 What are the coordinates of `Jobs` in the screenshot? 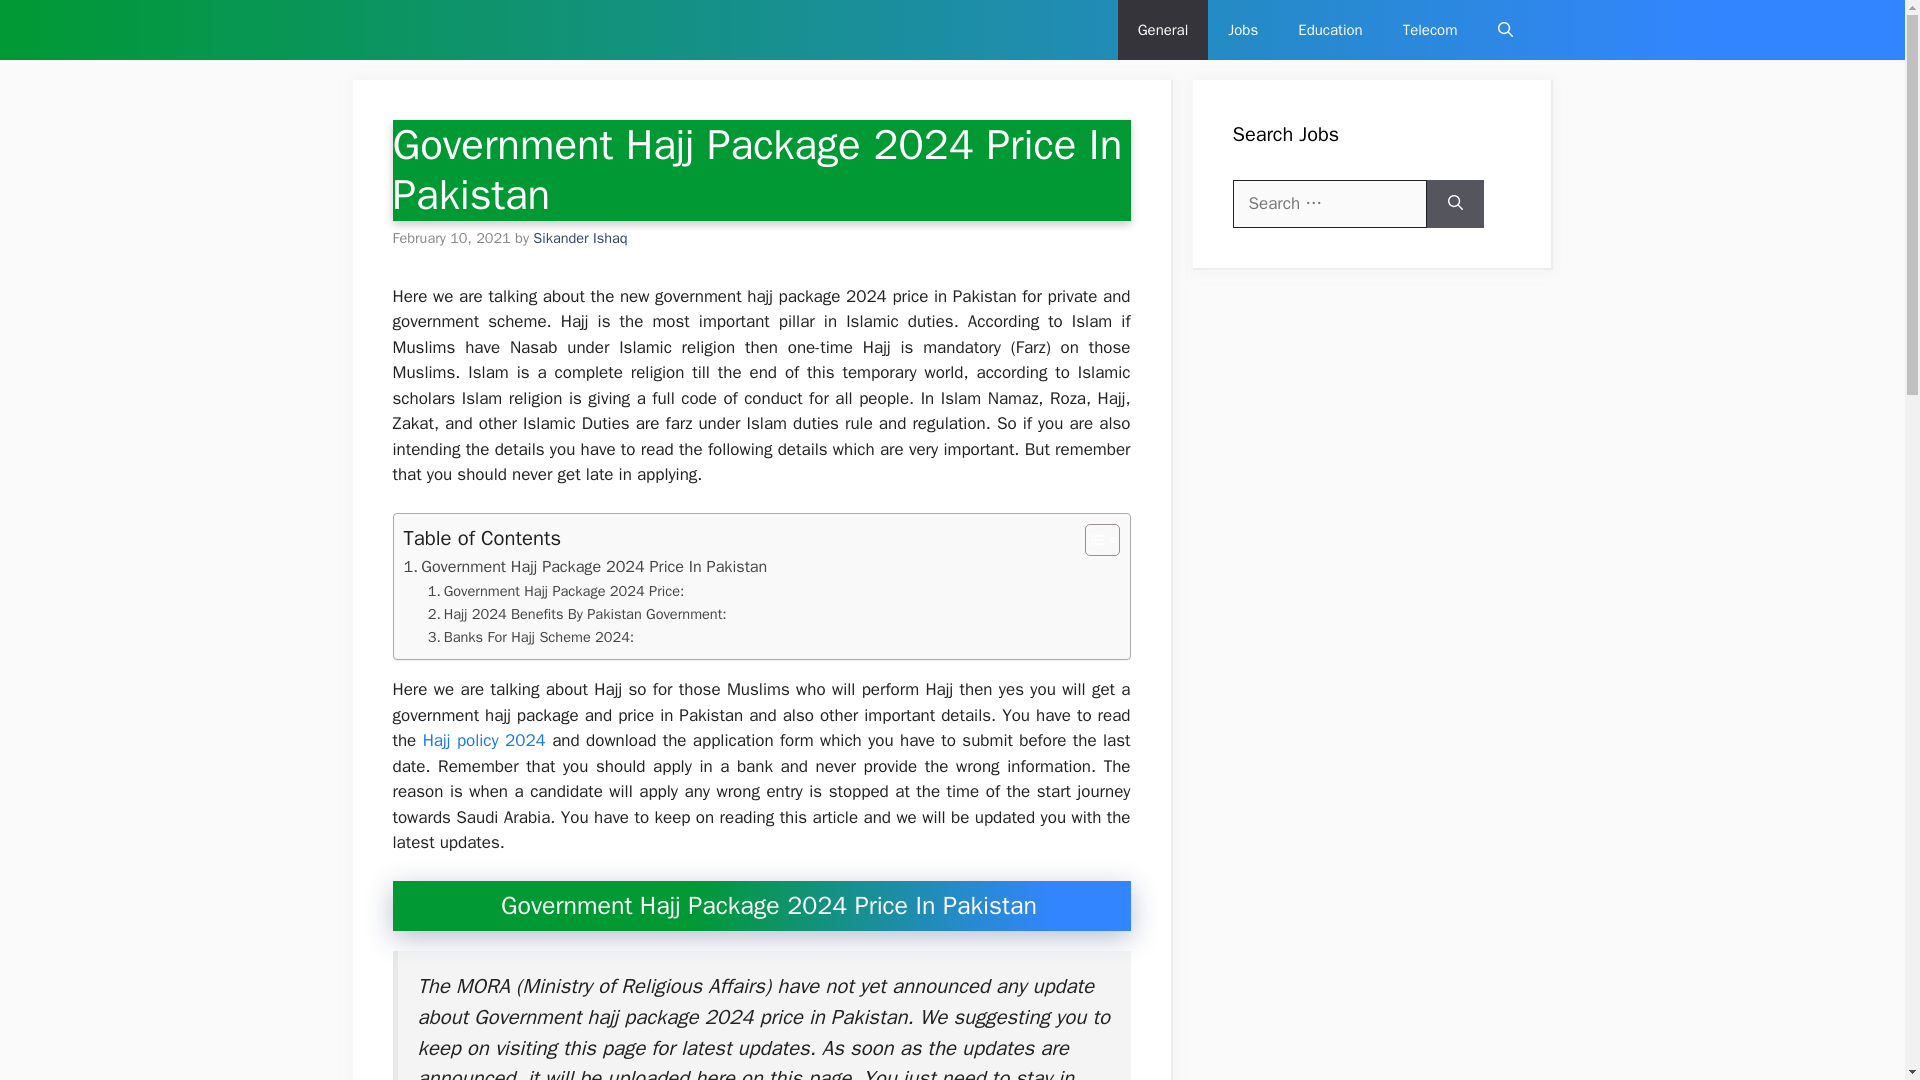 It's located at (1242, 30).